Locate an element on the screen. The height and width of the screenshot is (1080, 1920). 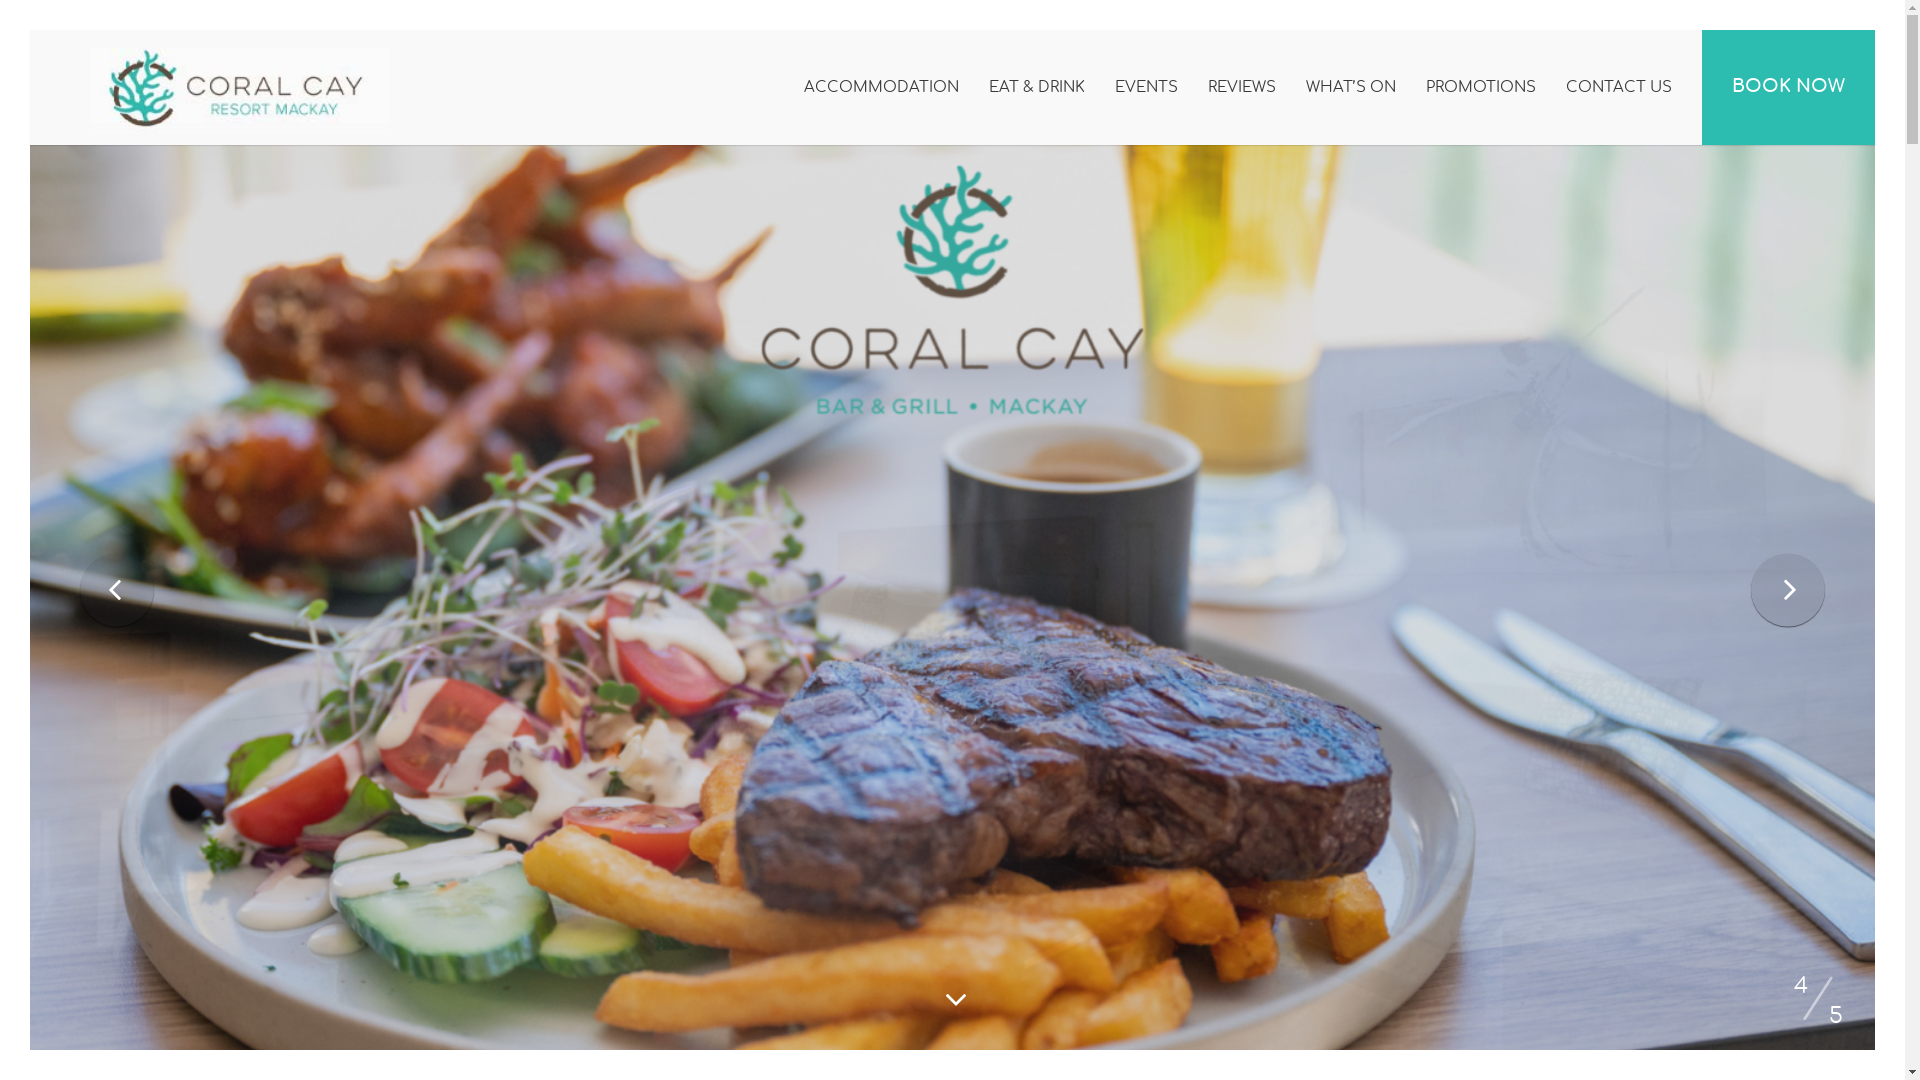
Coral Cay Resort is located at coordinates (240, 85).